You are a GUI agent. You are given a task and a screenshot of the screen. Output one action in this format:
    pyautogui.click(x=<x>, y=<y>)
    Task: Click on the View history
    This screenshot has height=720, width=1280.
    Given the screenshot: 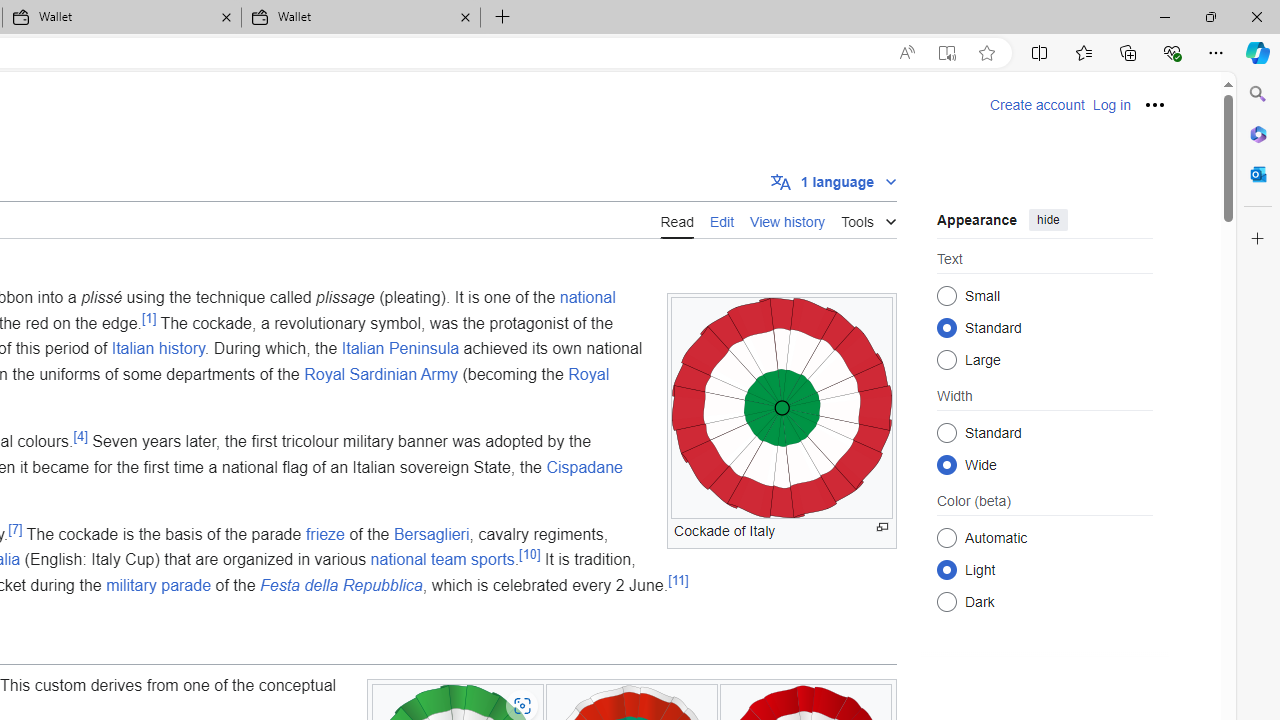 What is the action you would take?
    pyautogui.click(x=788, y=220)
    